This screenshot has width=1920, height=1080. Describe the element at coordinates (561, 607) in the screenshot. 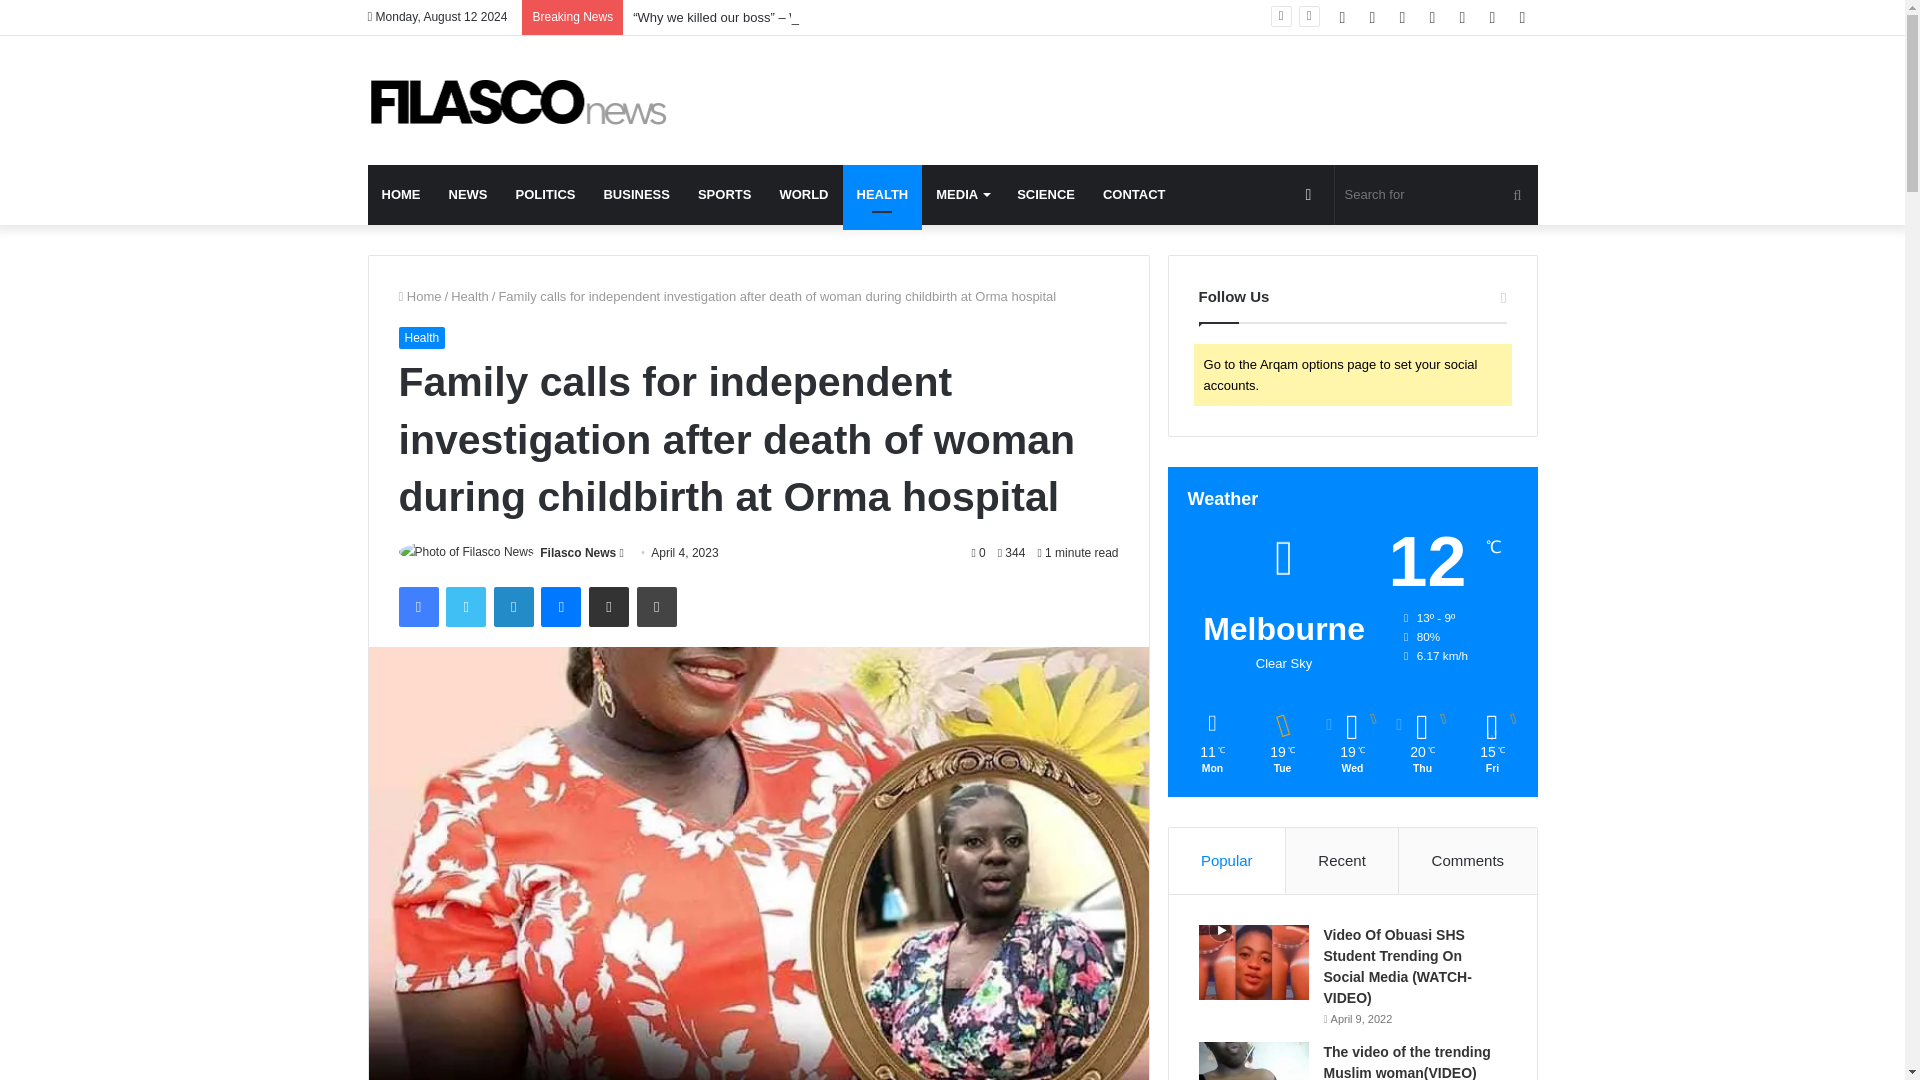

I see `Messenger` at that location.